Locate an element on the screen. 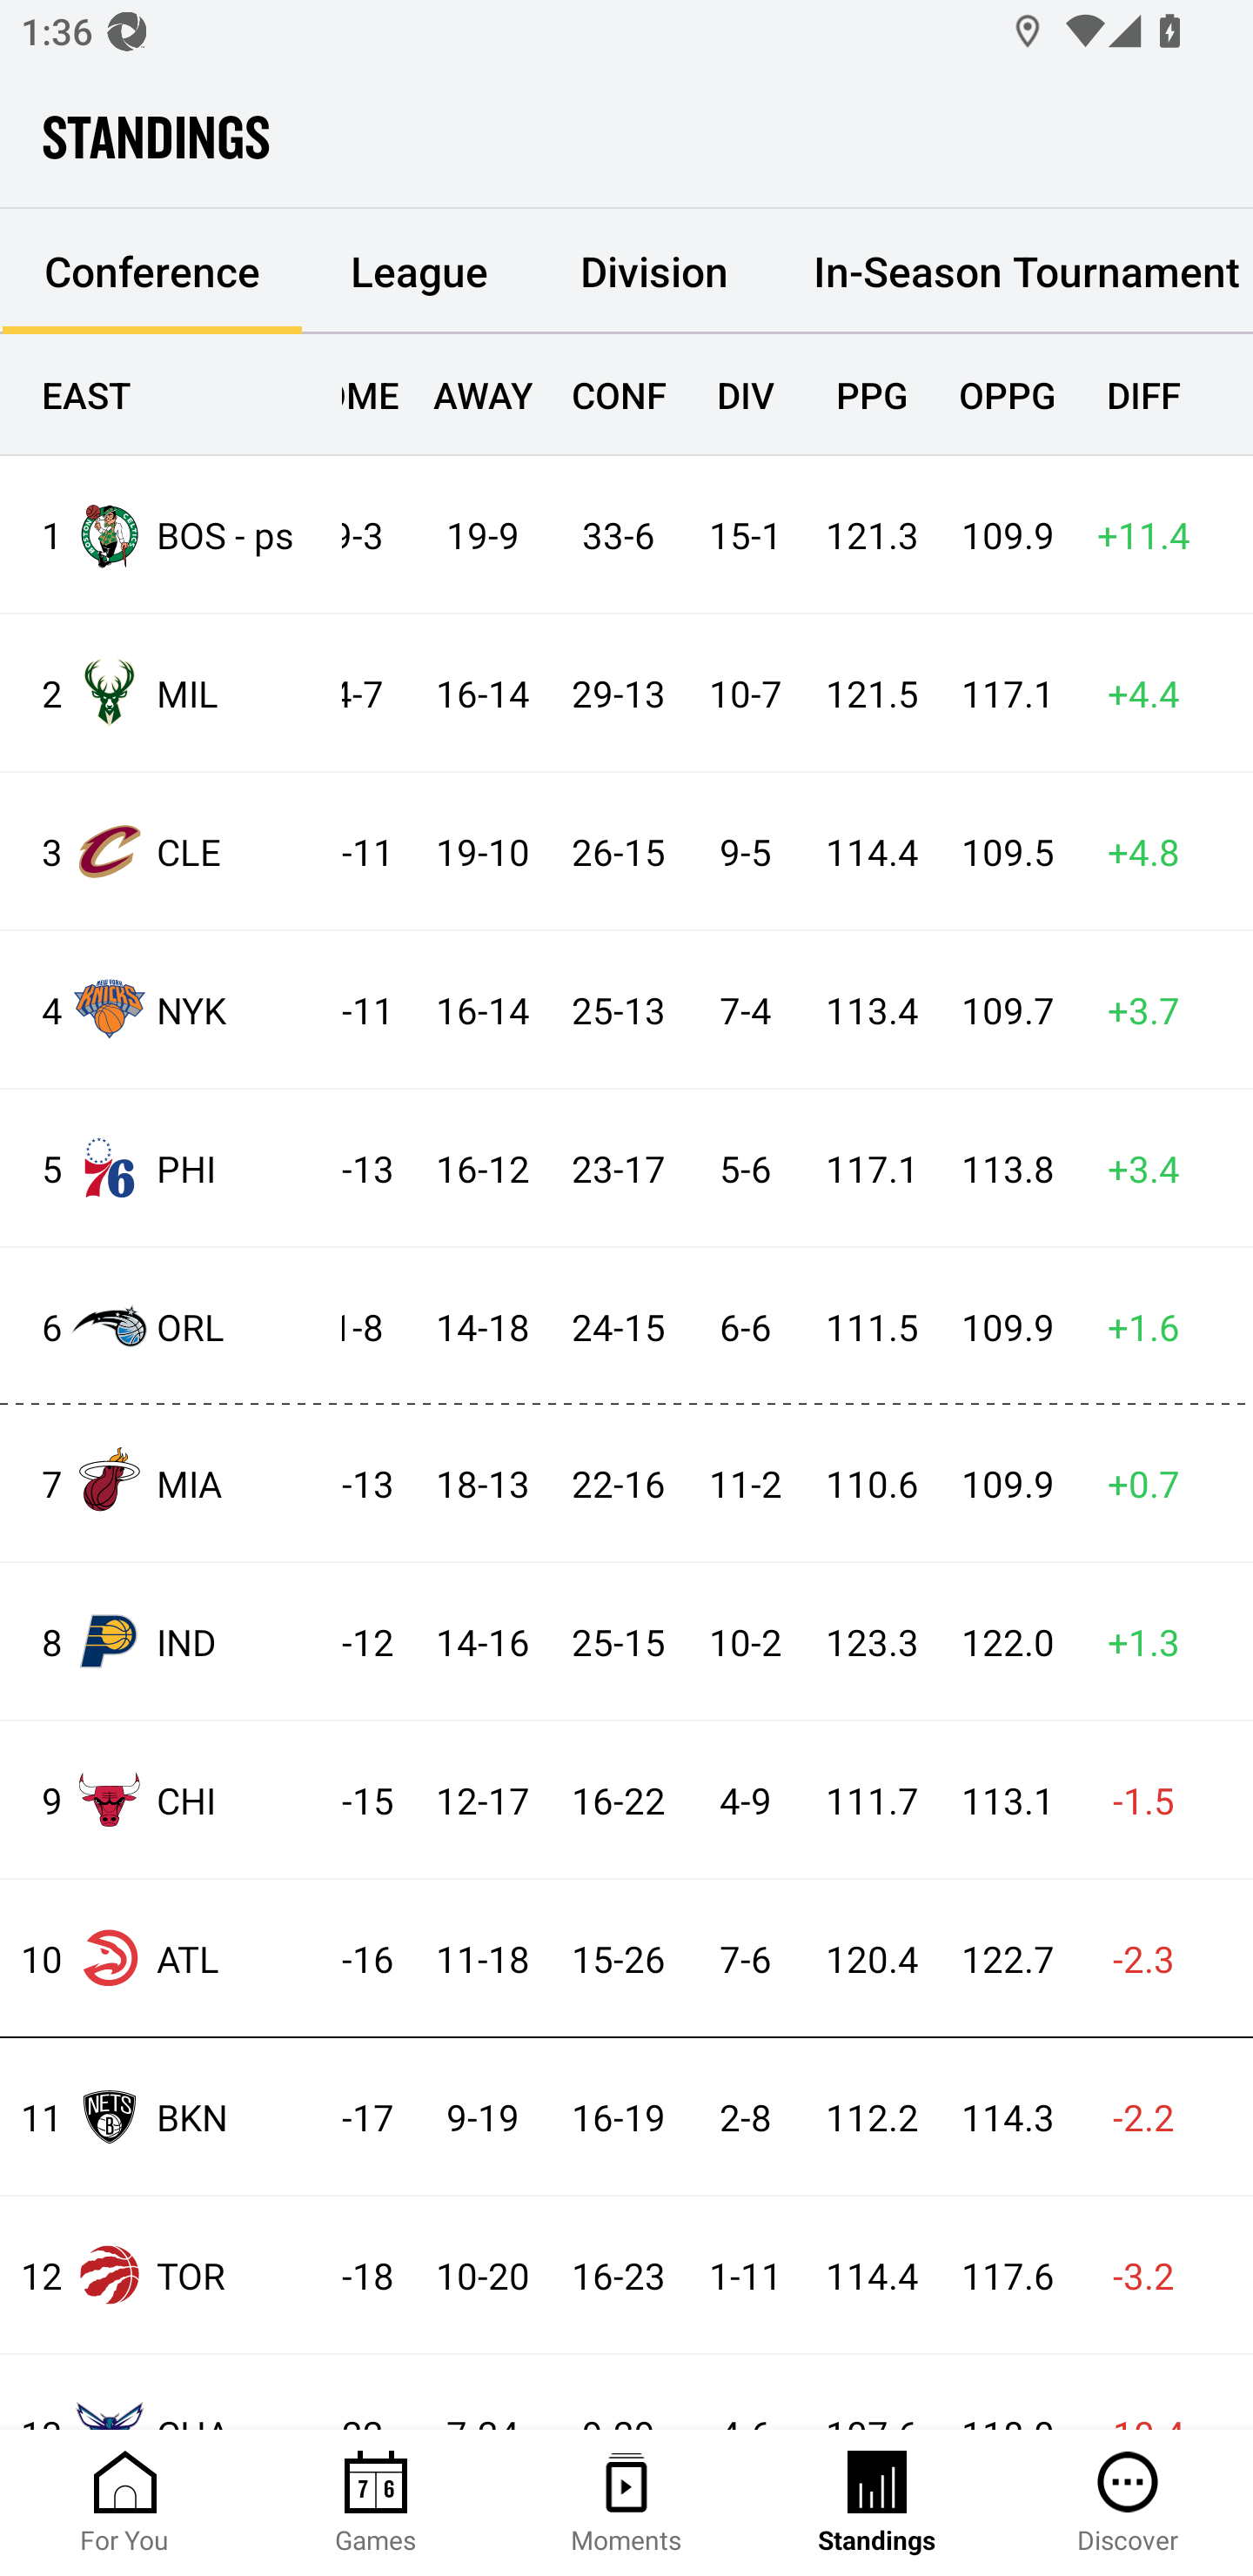 The image size is (1253, 2576). 2 MIL is located at coordinates (171, 693).